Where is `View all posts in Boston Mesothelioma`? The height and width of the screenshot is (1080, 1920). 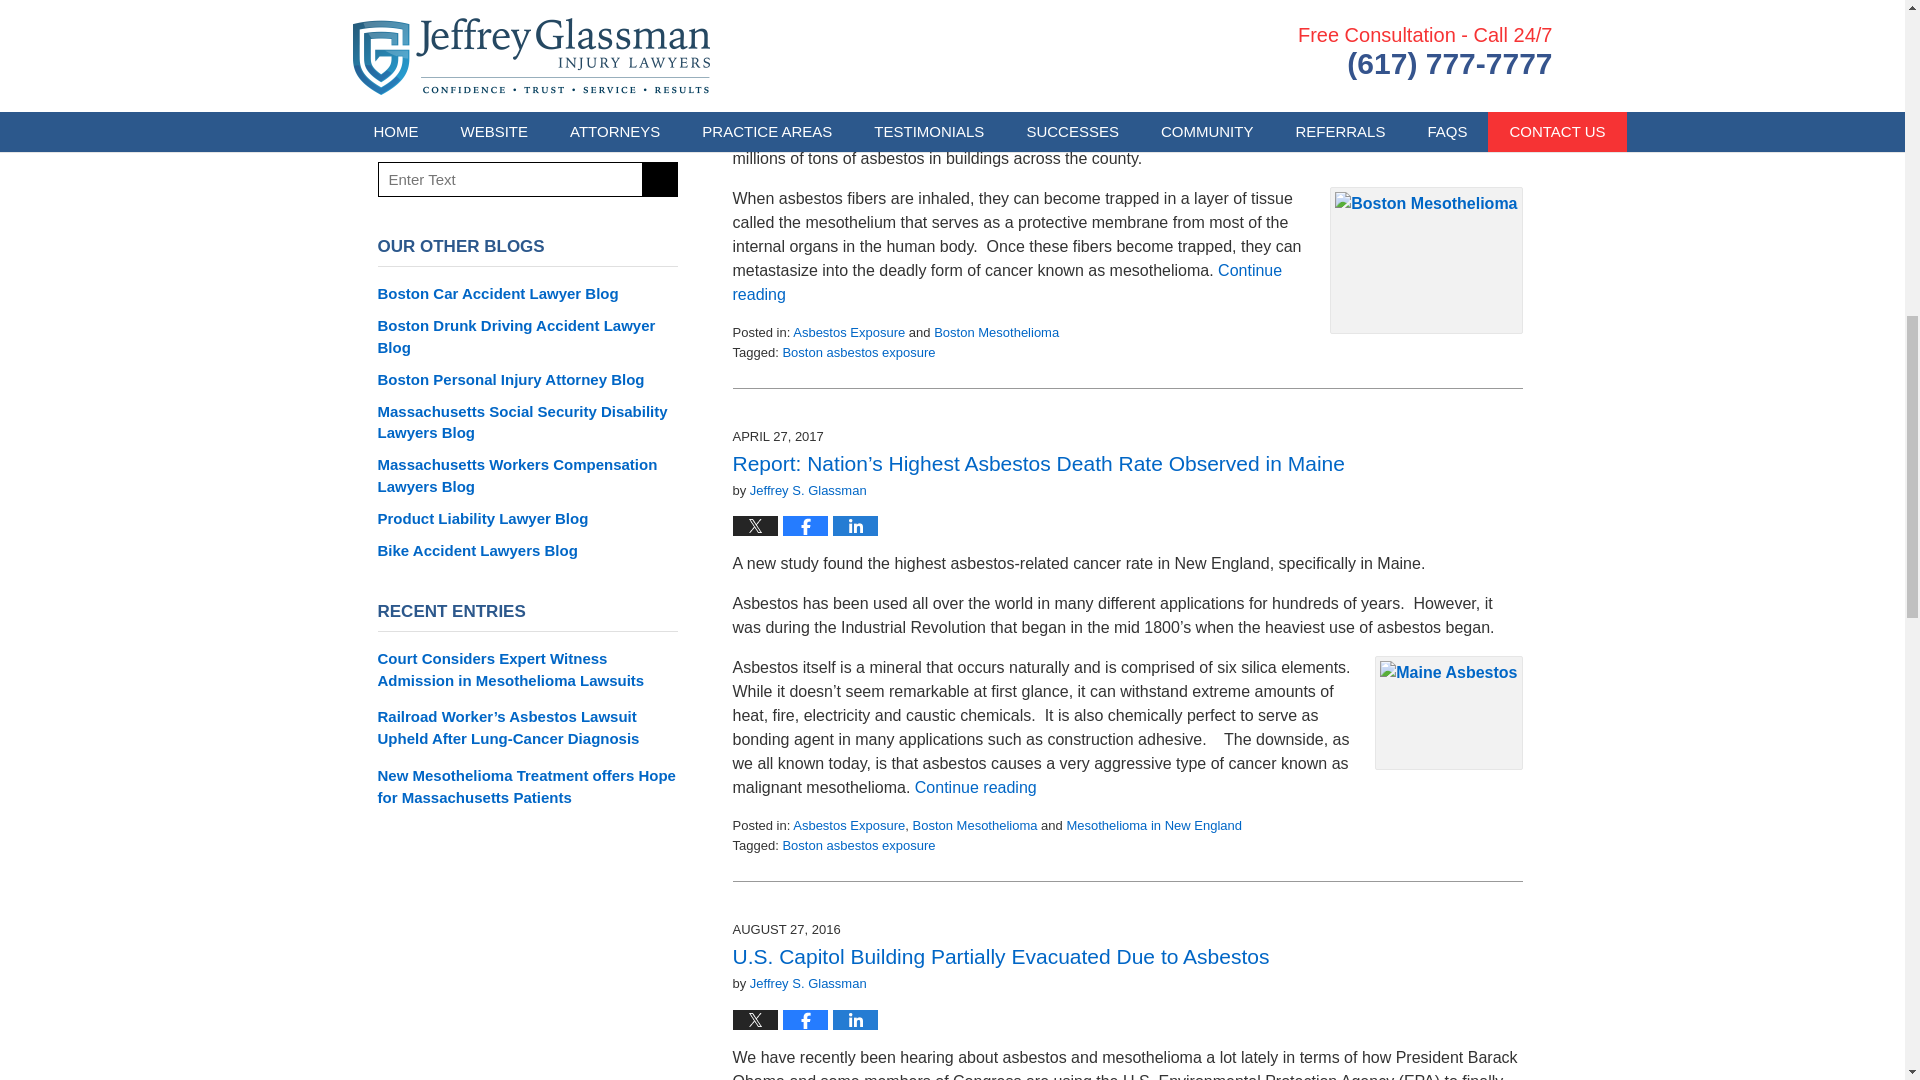 View all posts in Boston Mesothelioma is located at coordinates (996, 332).